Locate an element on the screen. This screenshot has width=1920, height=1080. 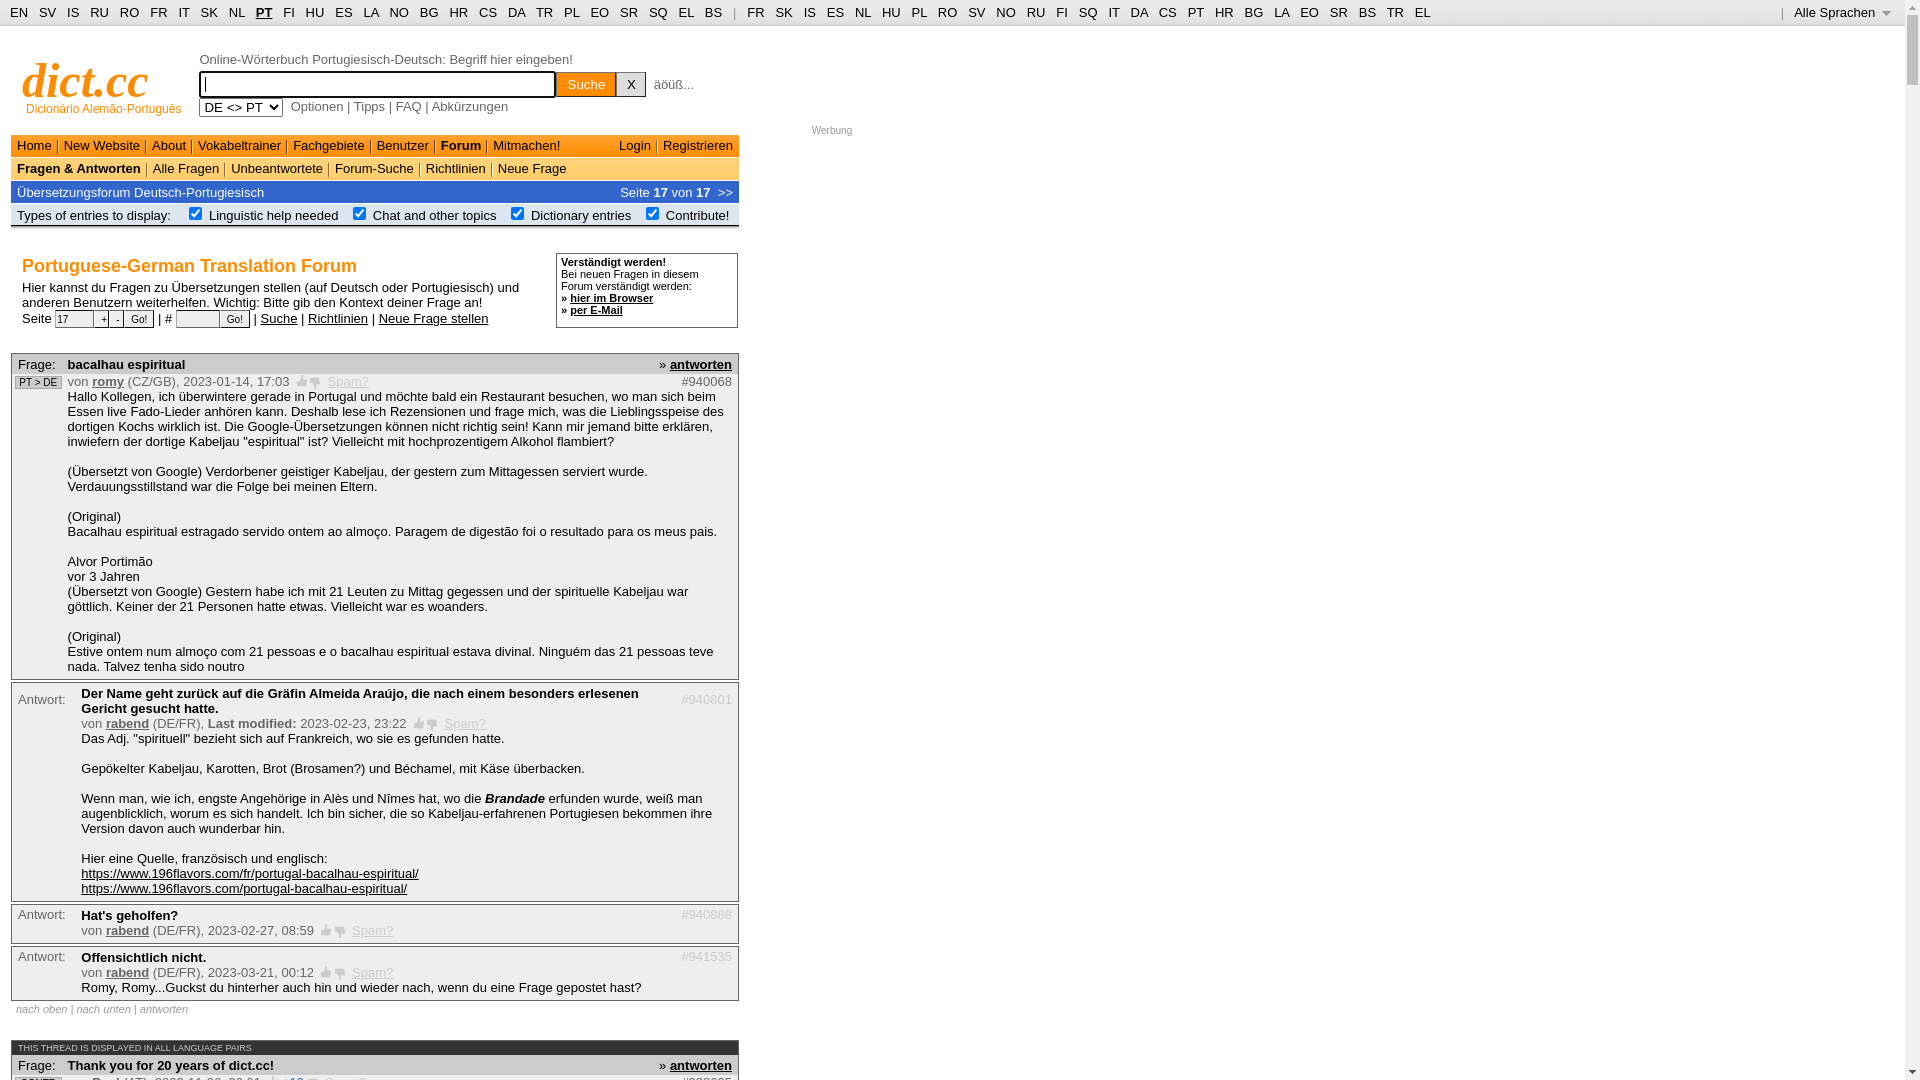
SK is located at coordinates (784, 12).